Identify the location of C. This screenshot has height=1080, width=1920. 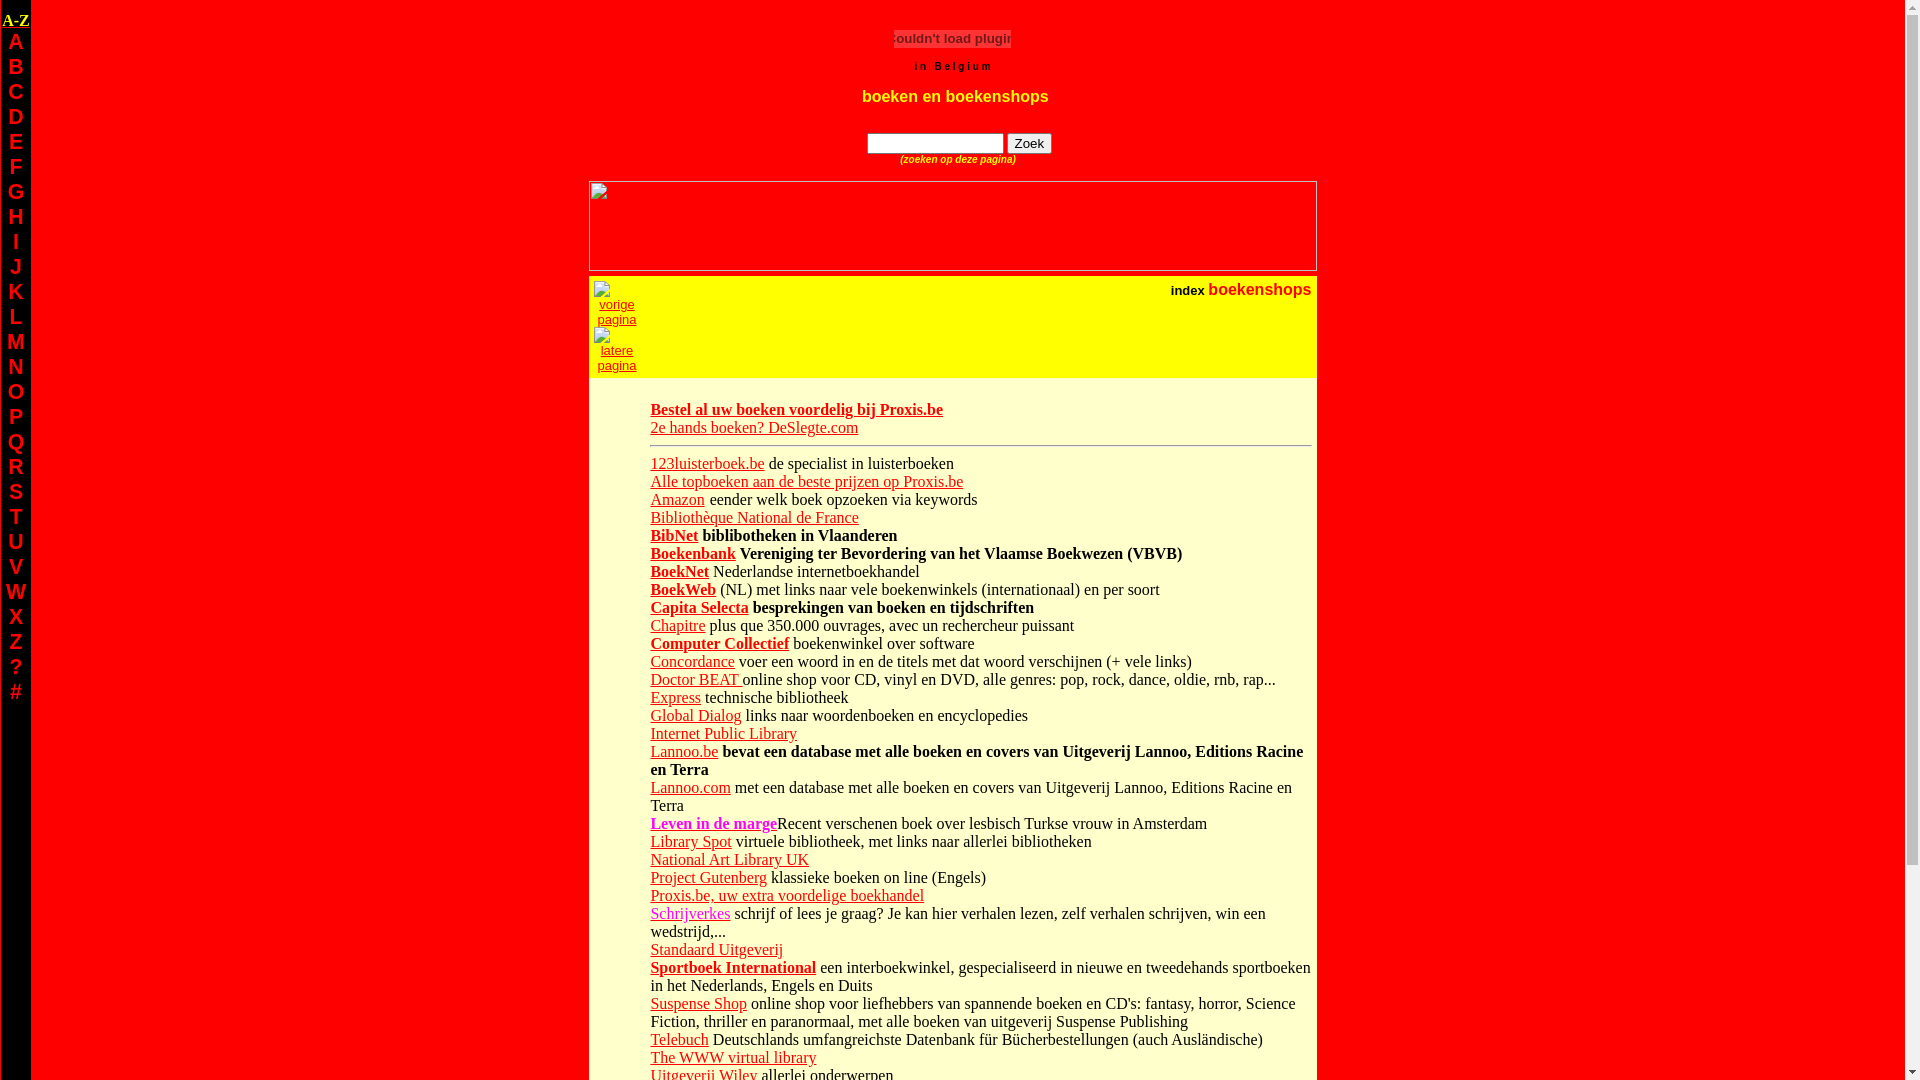
(16, 92).